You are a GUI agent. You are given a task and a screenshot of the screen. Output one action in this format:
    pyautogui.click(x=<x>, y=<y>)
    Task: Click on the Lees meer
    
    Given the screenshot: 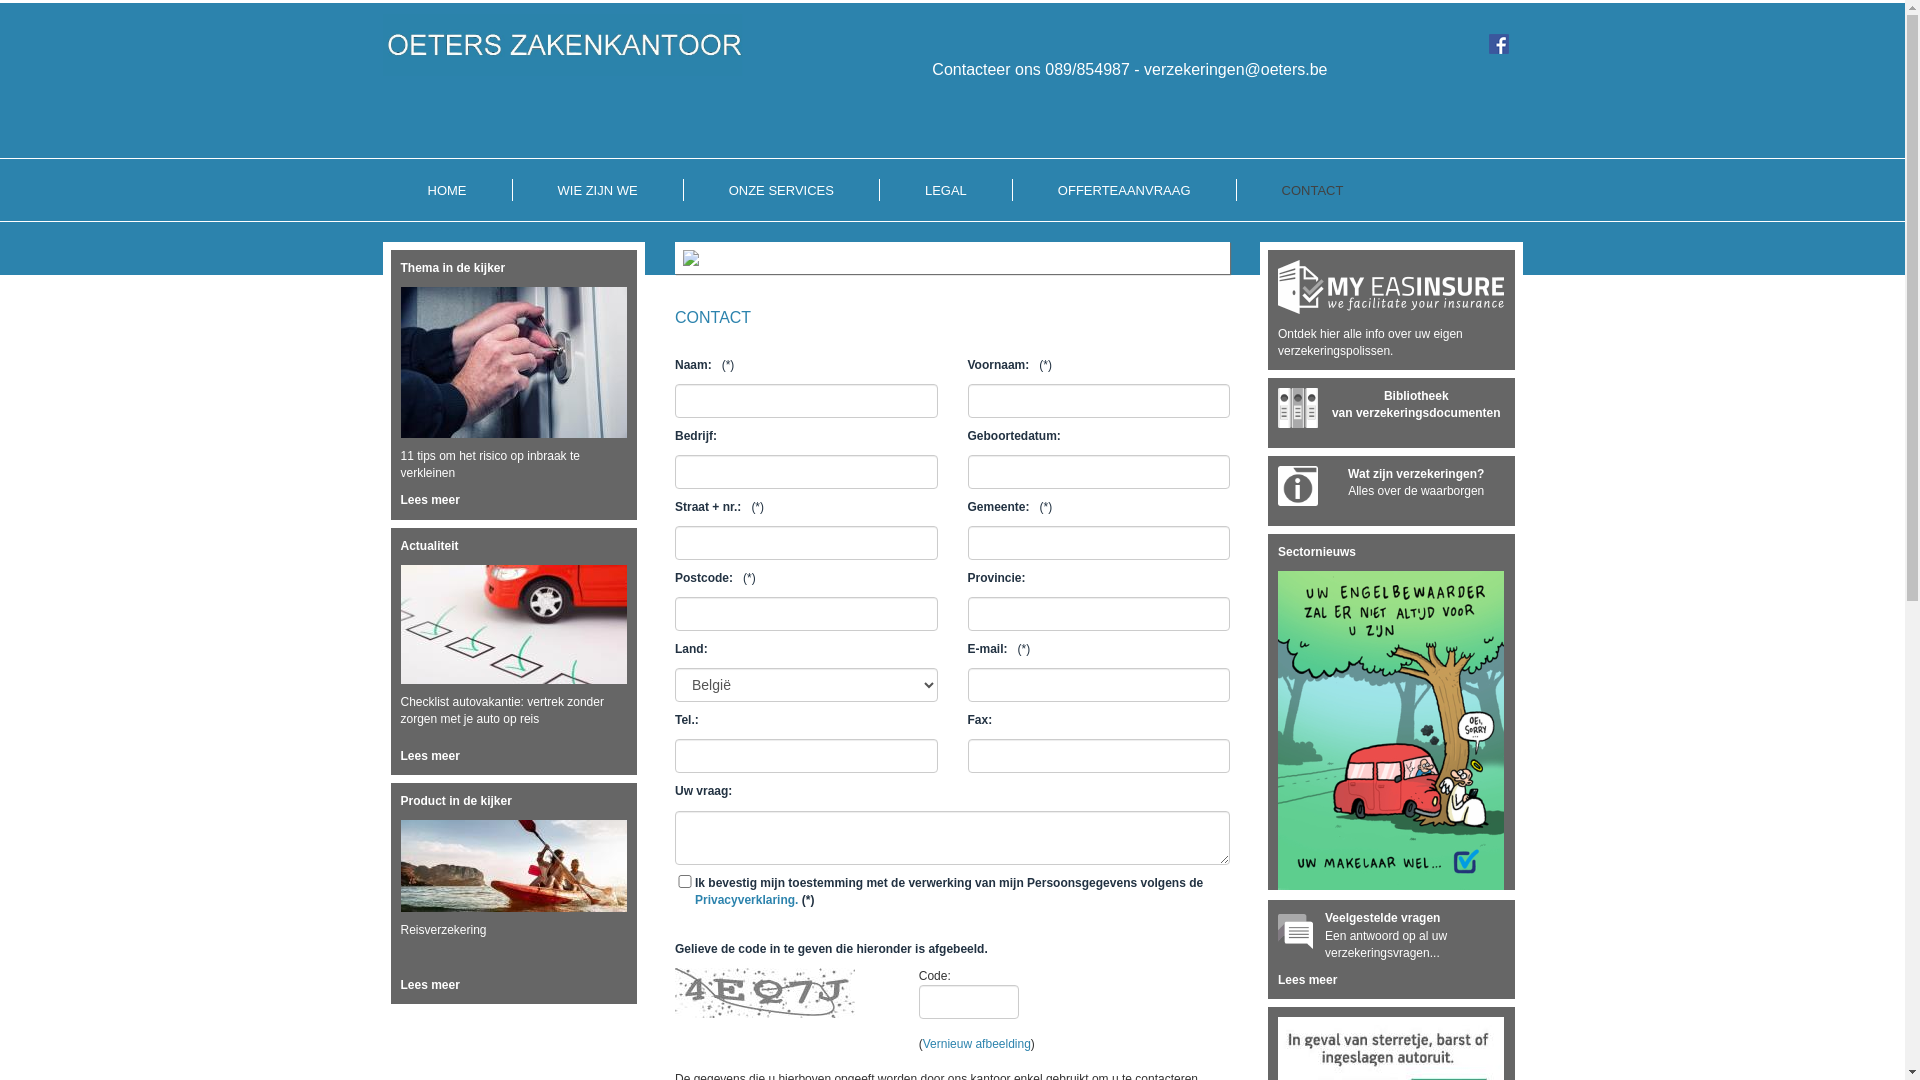 What is the action you would take?
    pyautogui.click(x=514, y=506)
    